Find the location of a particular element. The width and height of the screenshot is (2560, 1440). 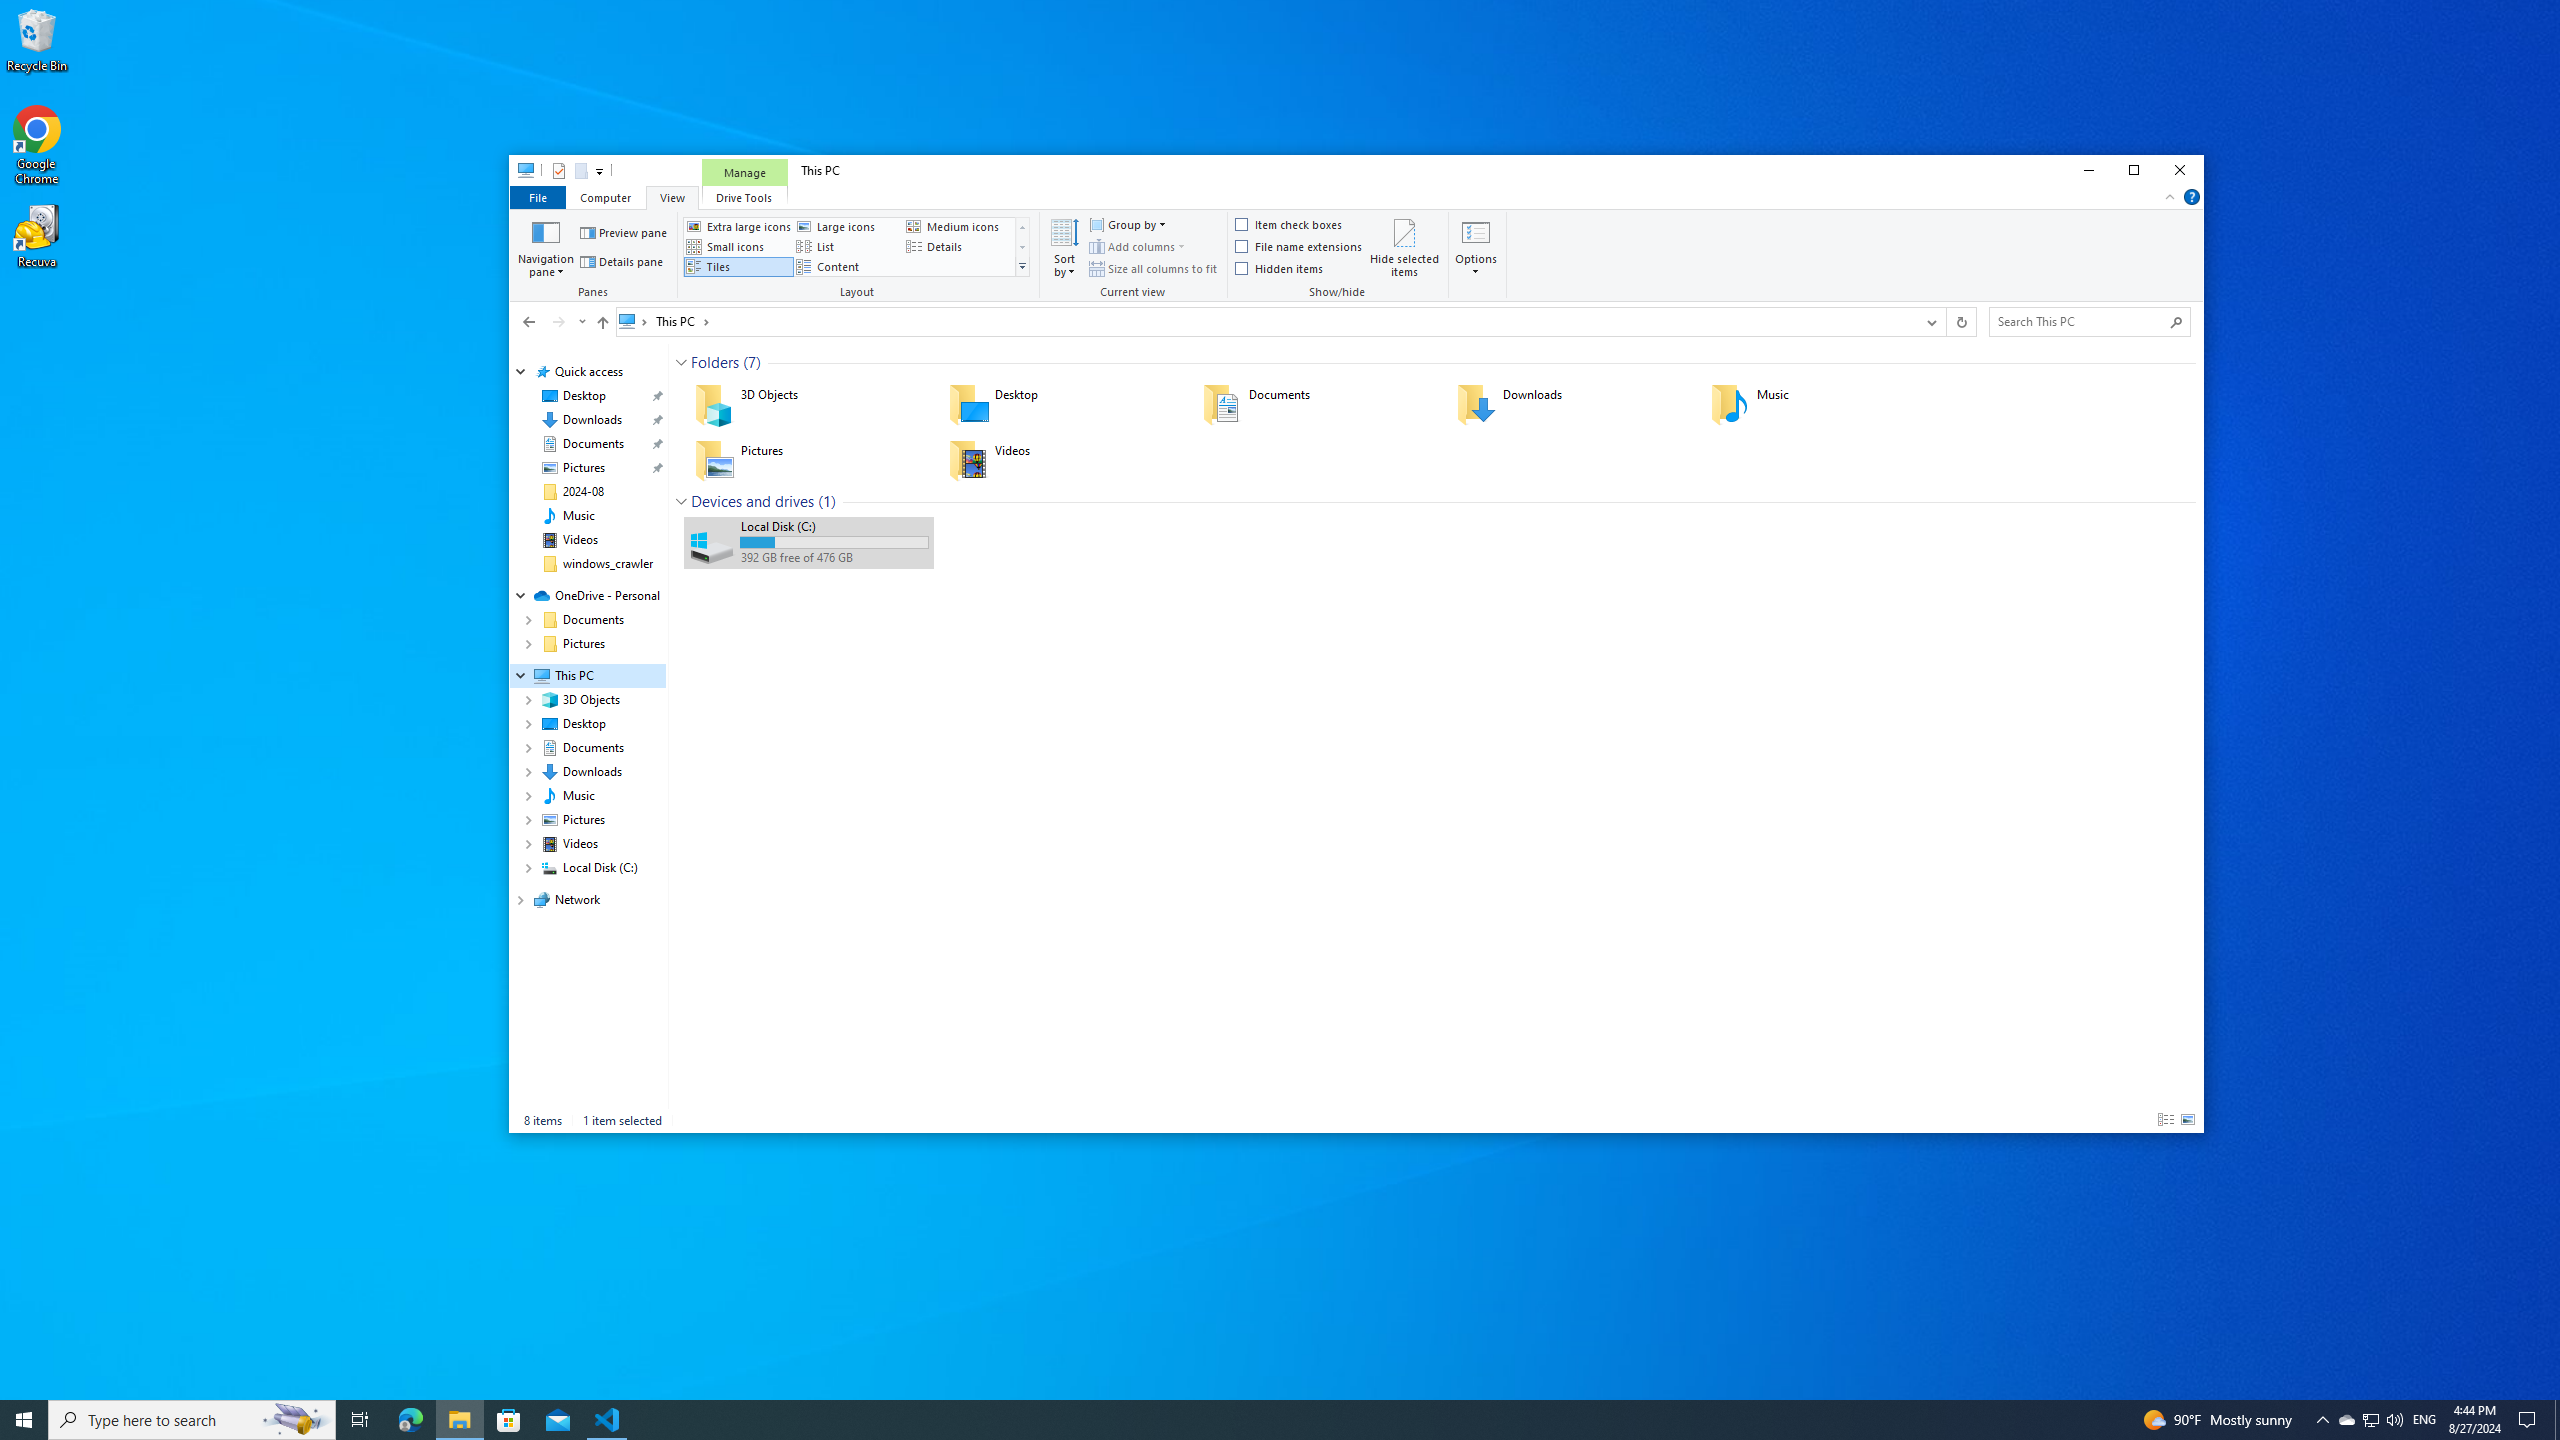

Panes is located at coordinates (596, 256).